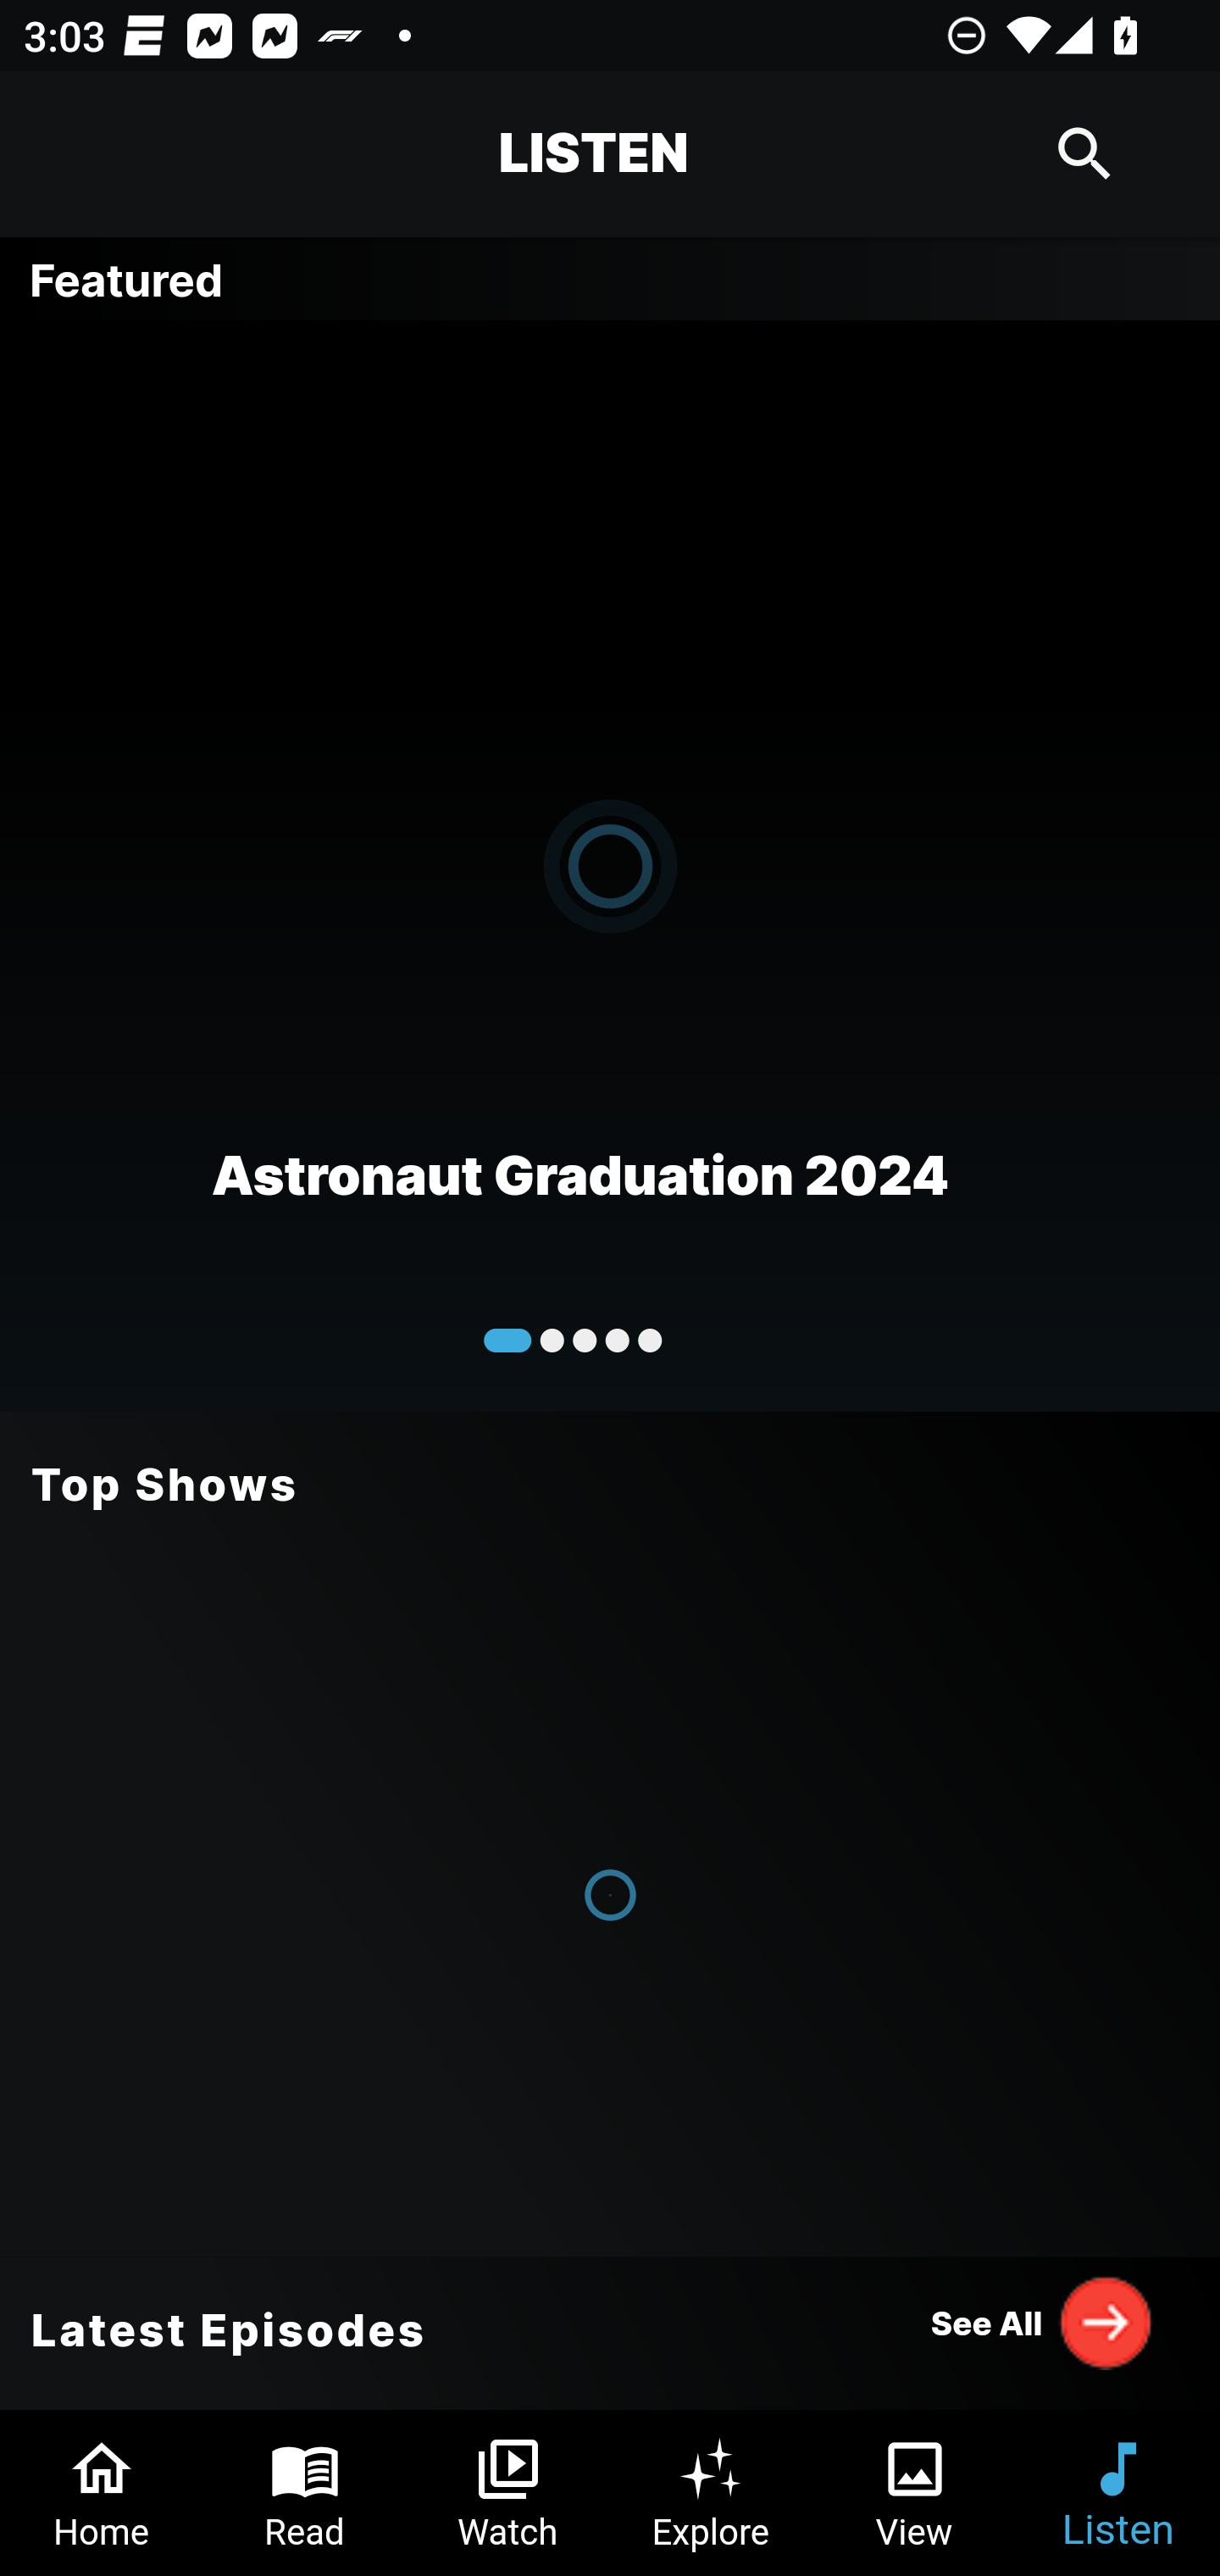 The image size is (1220, 2576). Describe the element at coordinates (1042, 2322) in the screenshot. I see `See All` at that location.